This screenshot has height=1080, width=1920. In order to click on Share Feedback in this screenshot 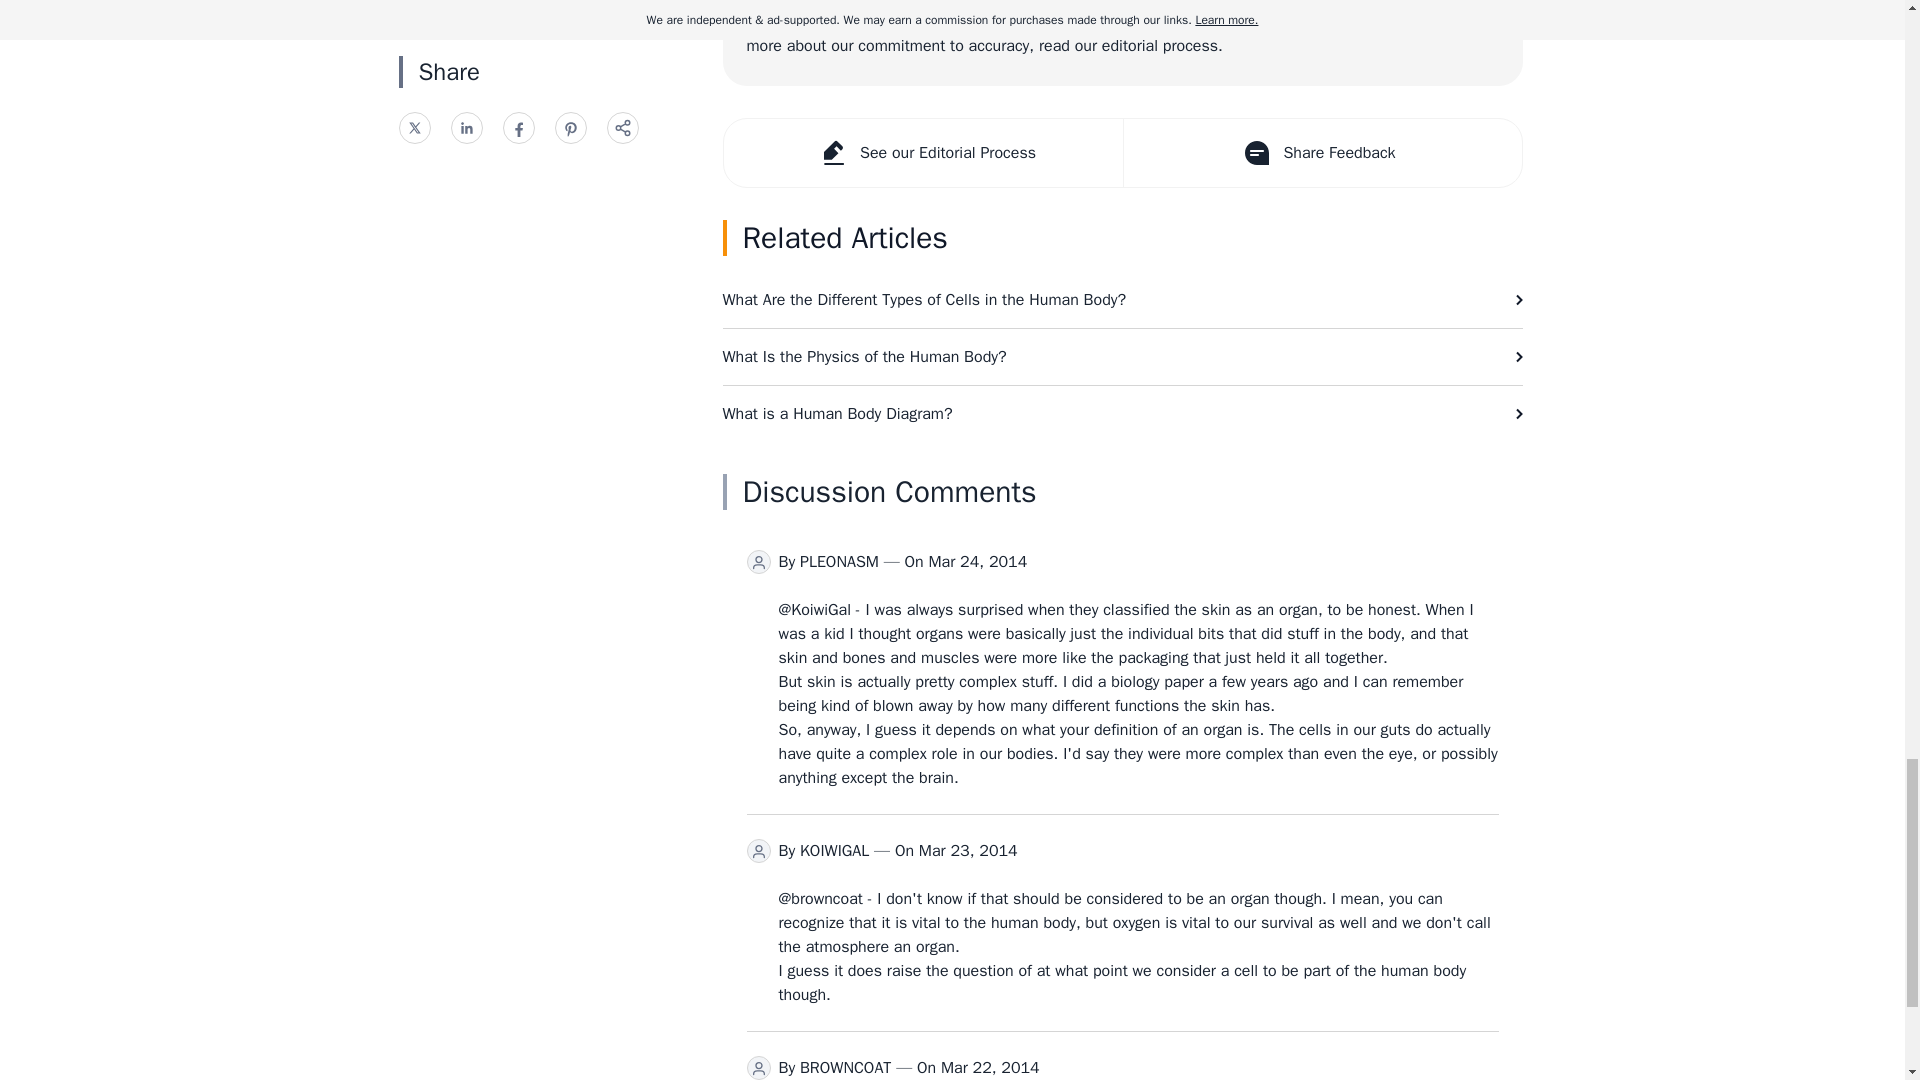, I will do `click(1320, 152)`.